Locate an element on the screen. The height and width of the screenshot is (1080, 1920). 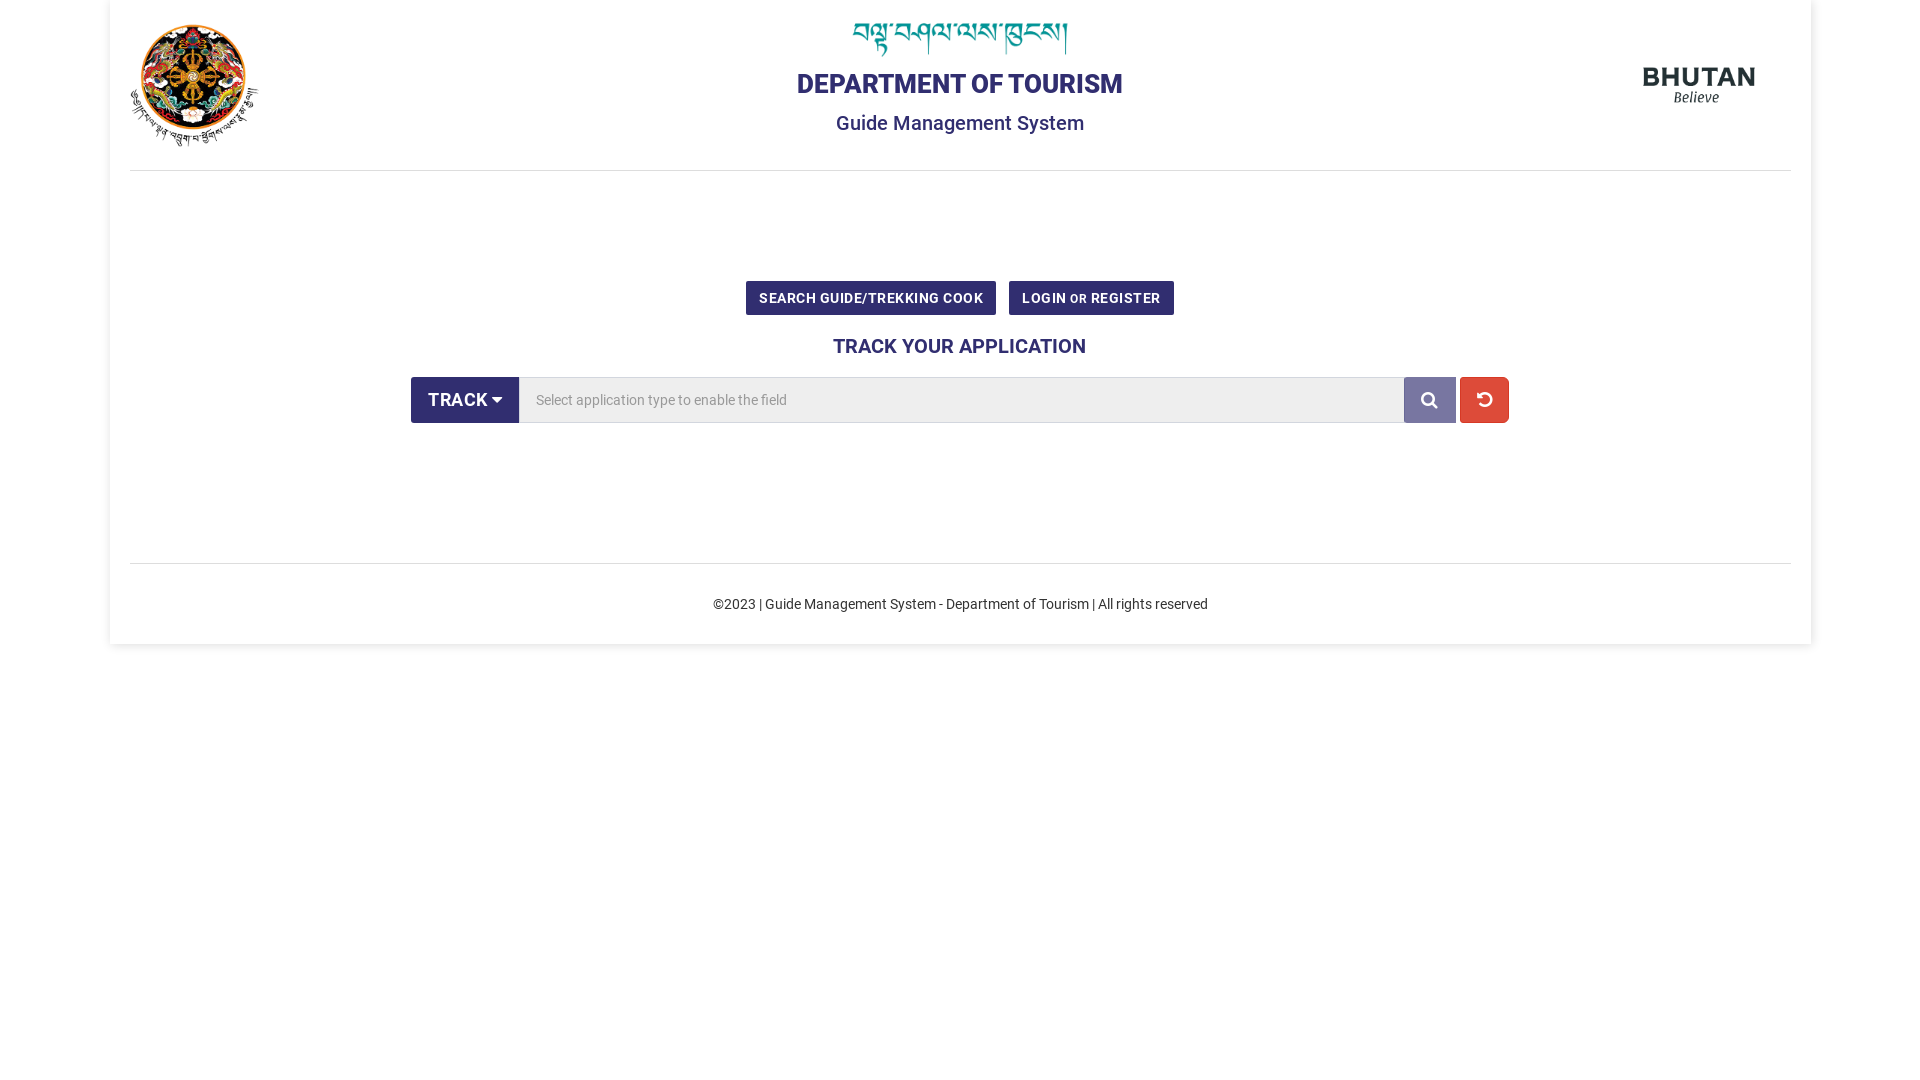
TRACK is located at coordinates (466, 400).